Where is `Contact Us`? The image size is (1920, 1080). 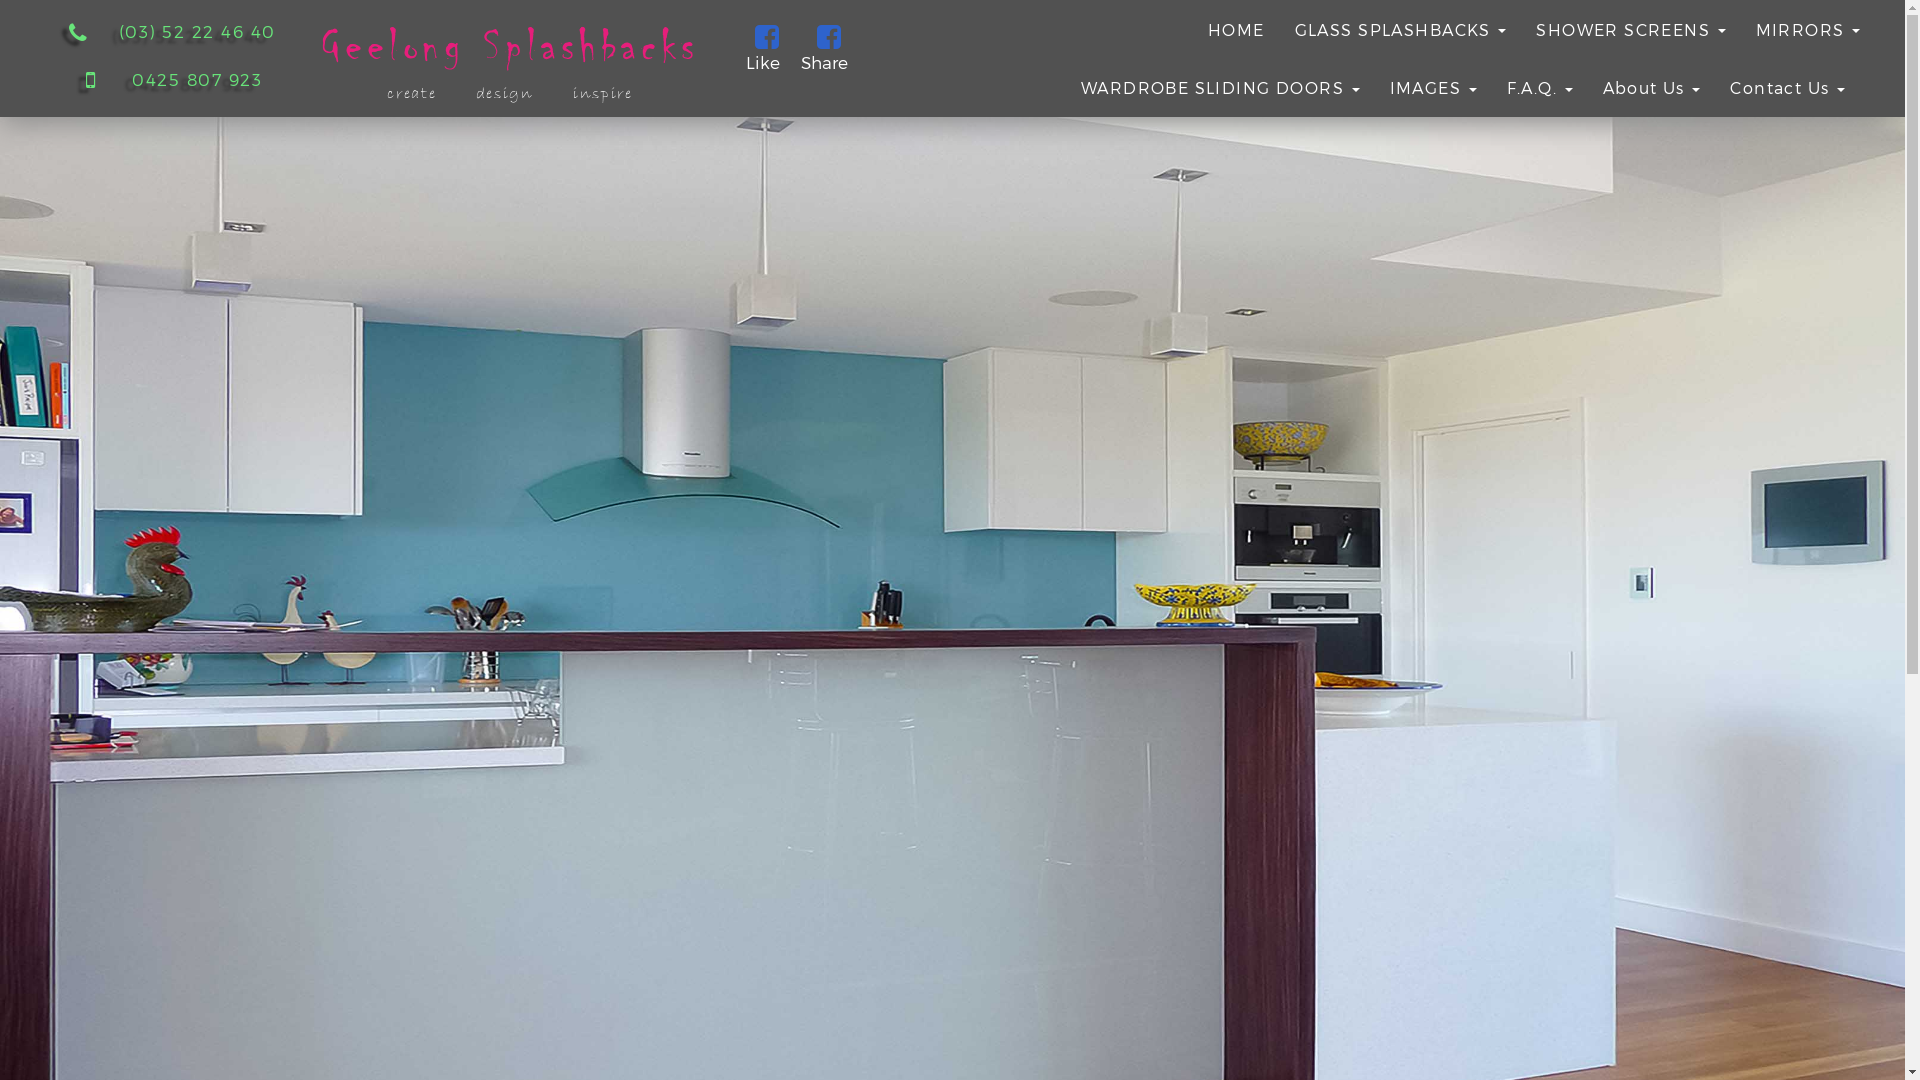
Contact Us is located at coordinates (1788, 88).